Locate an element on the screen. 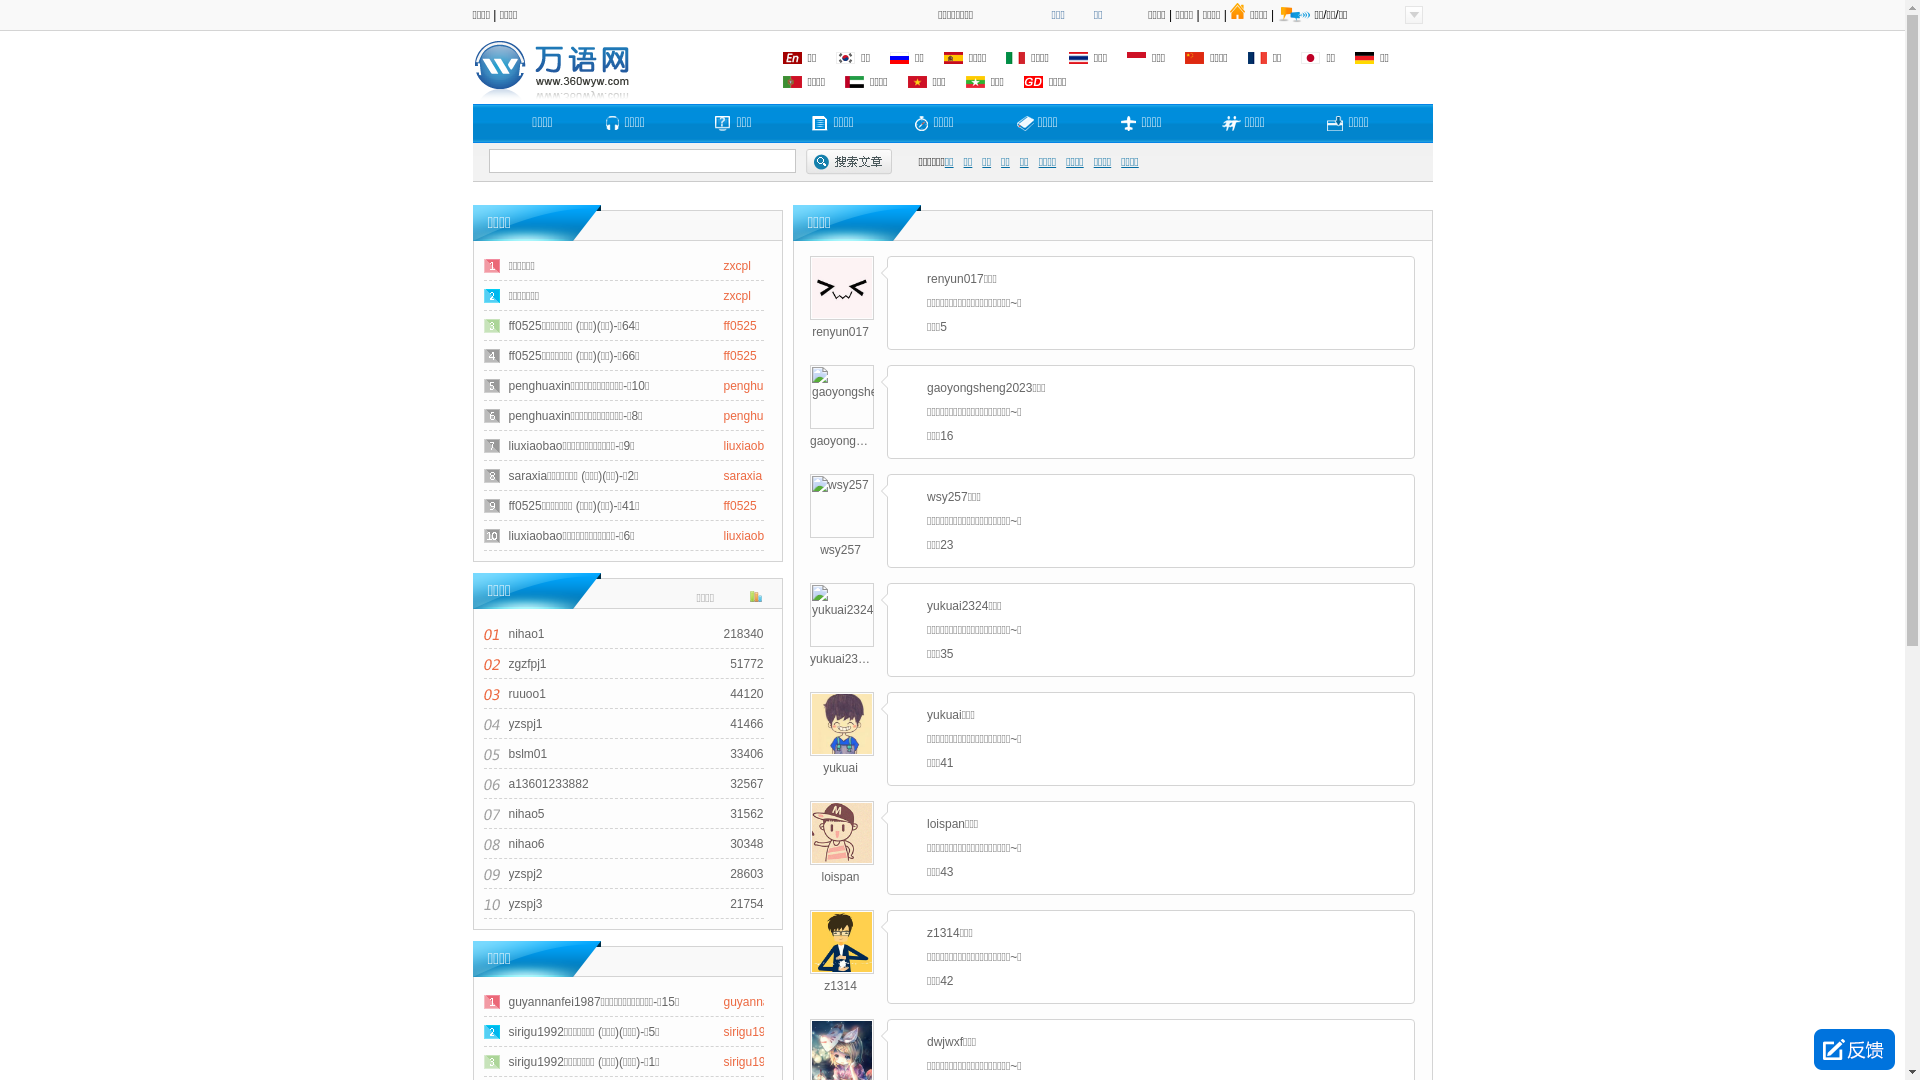 Image resolution: width=1920 pixels, height=1080 pixels. z1314 is located at coordinates (840, 986).